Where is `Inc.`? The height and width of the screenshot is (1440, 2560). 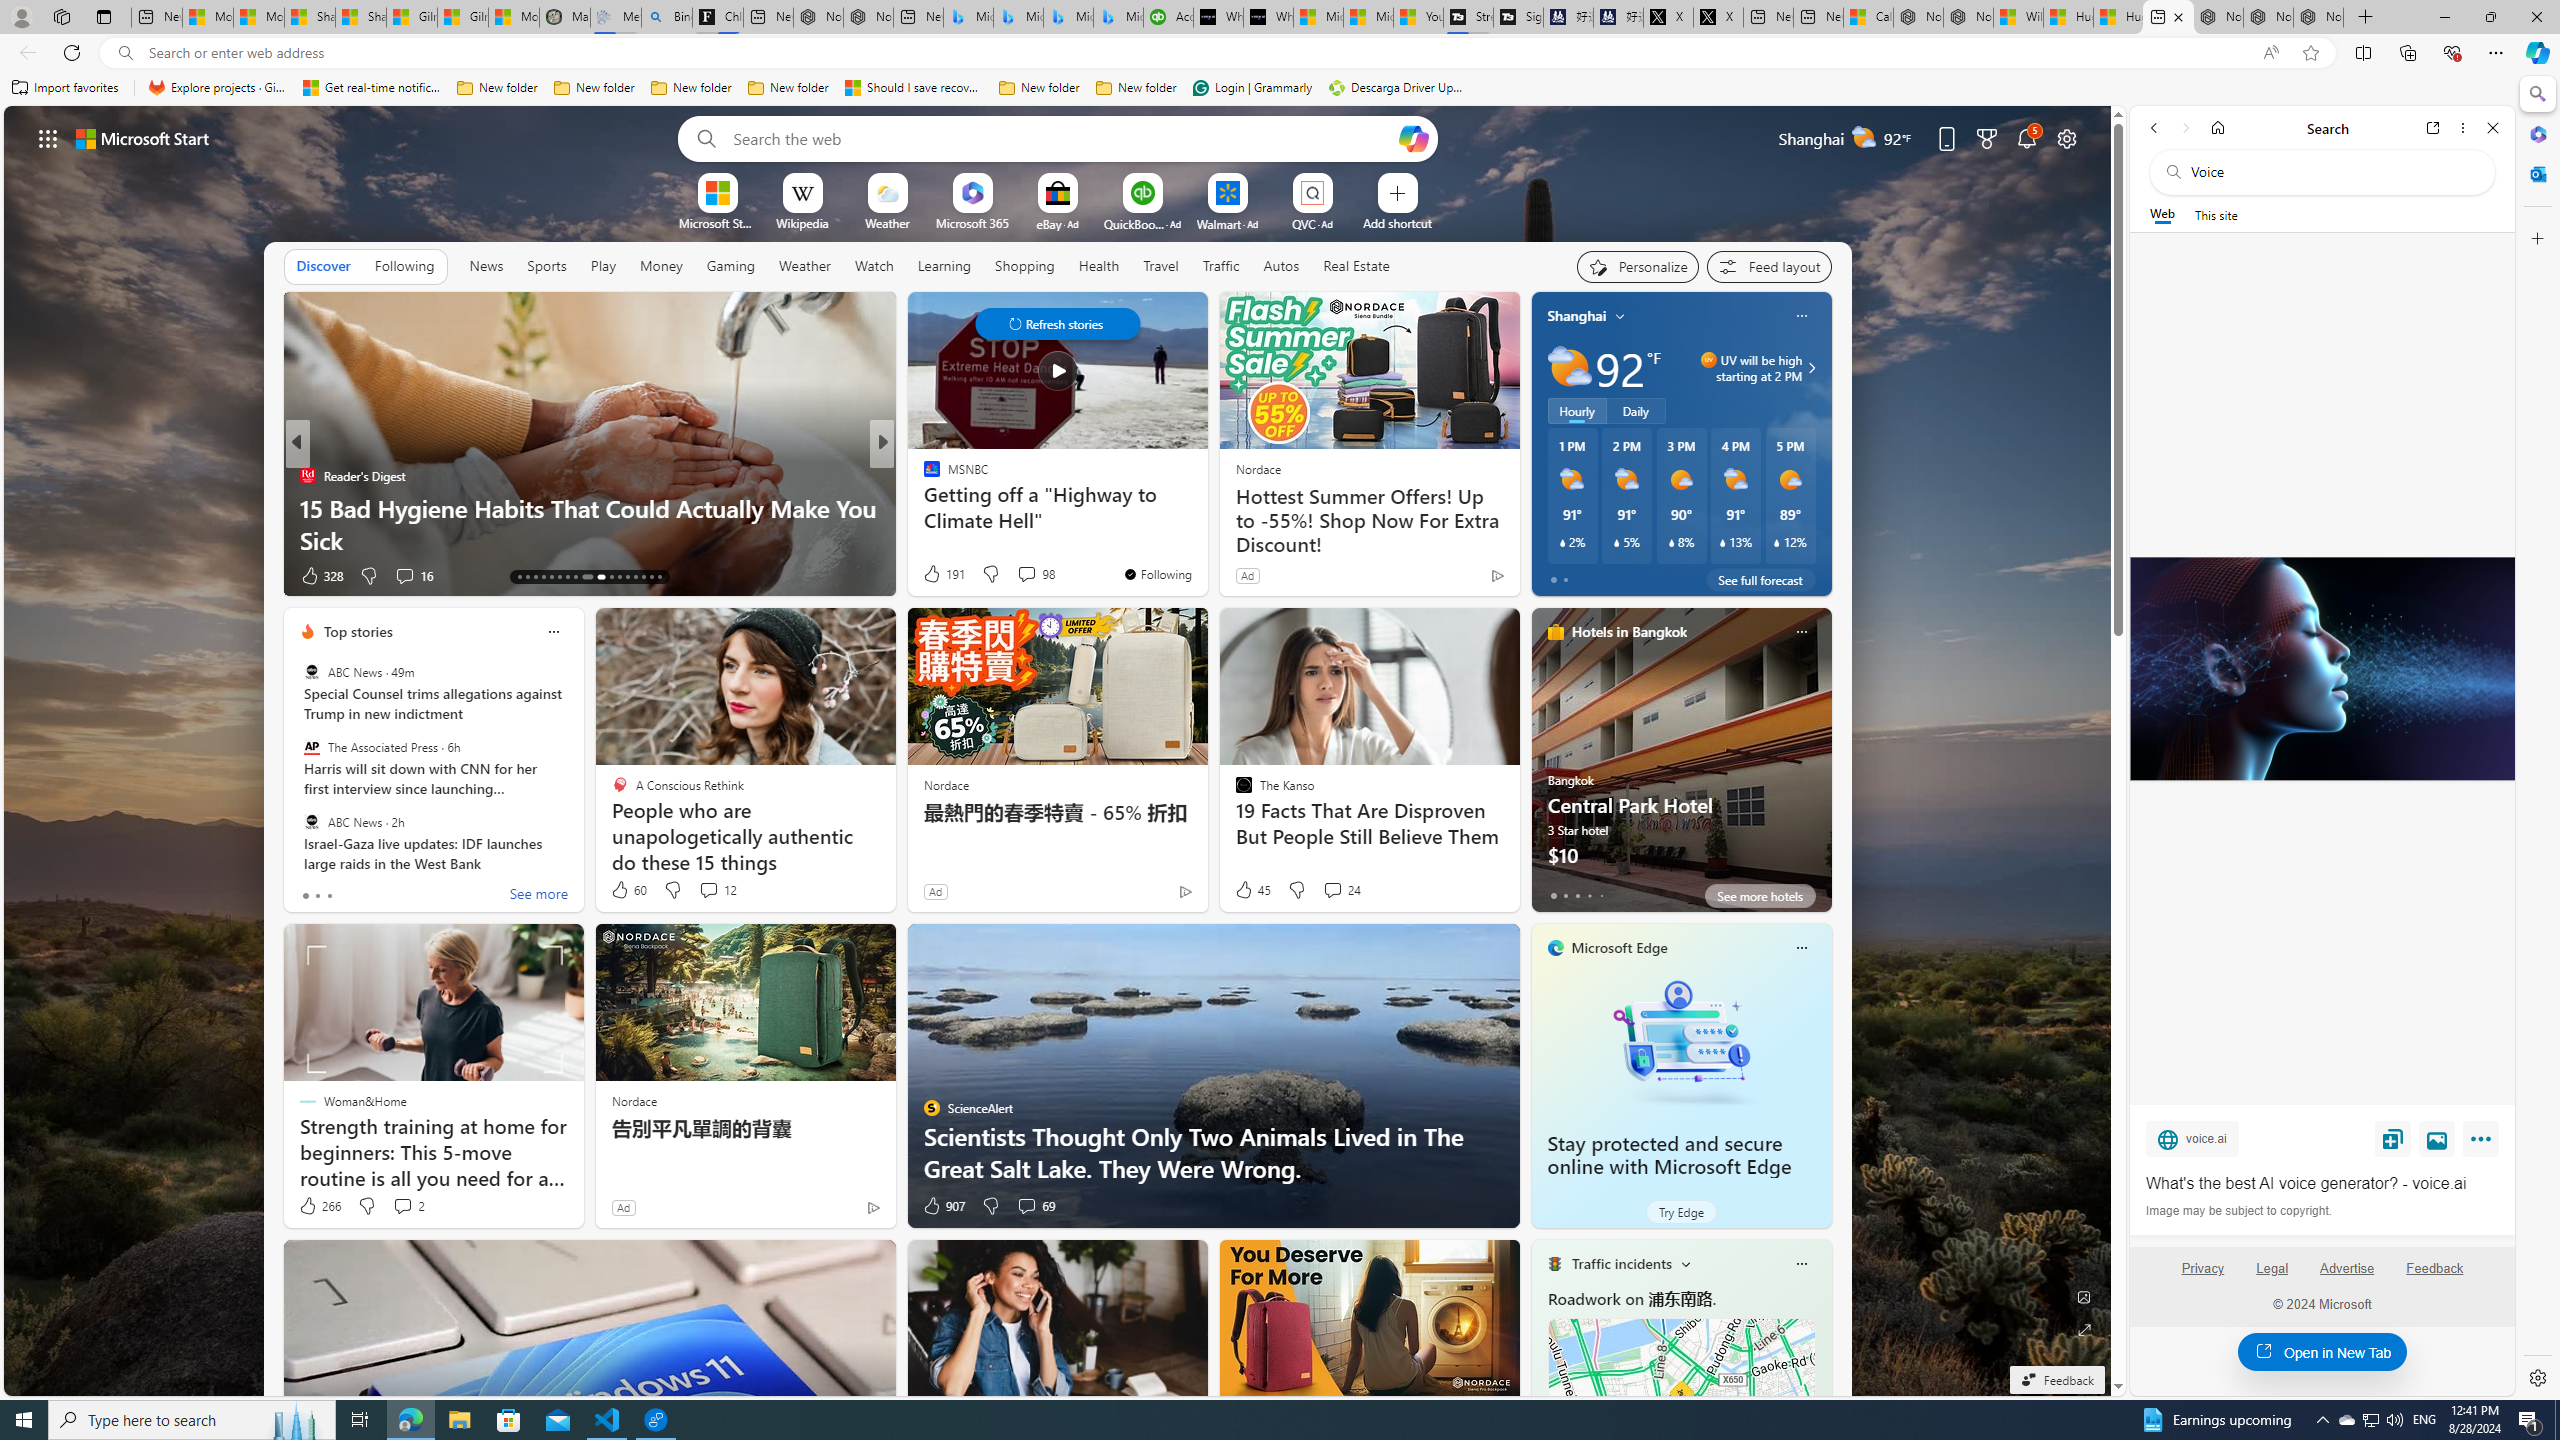 Inc. is located at coordinates (922, 476).